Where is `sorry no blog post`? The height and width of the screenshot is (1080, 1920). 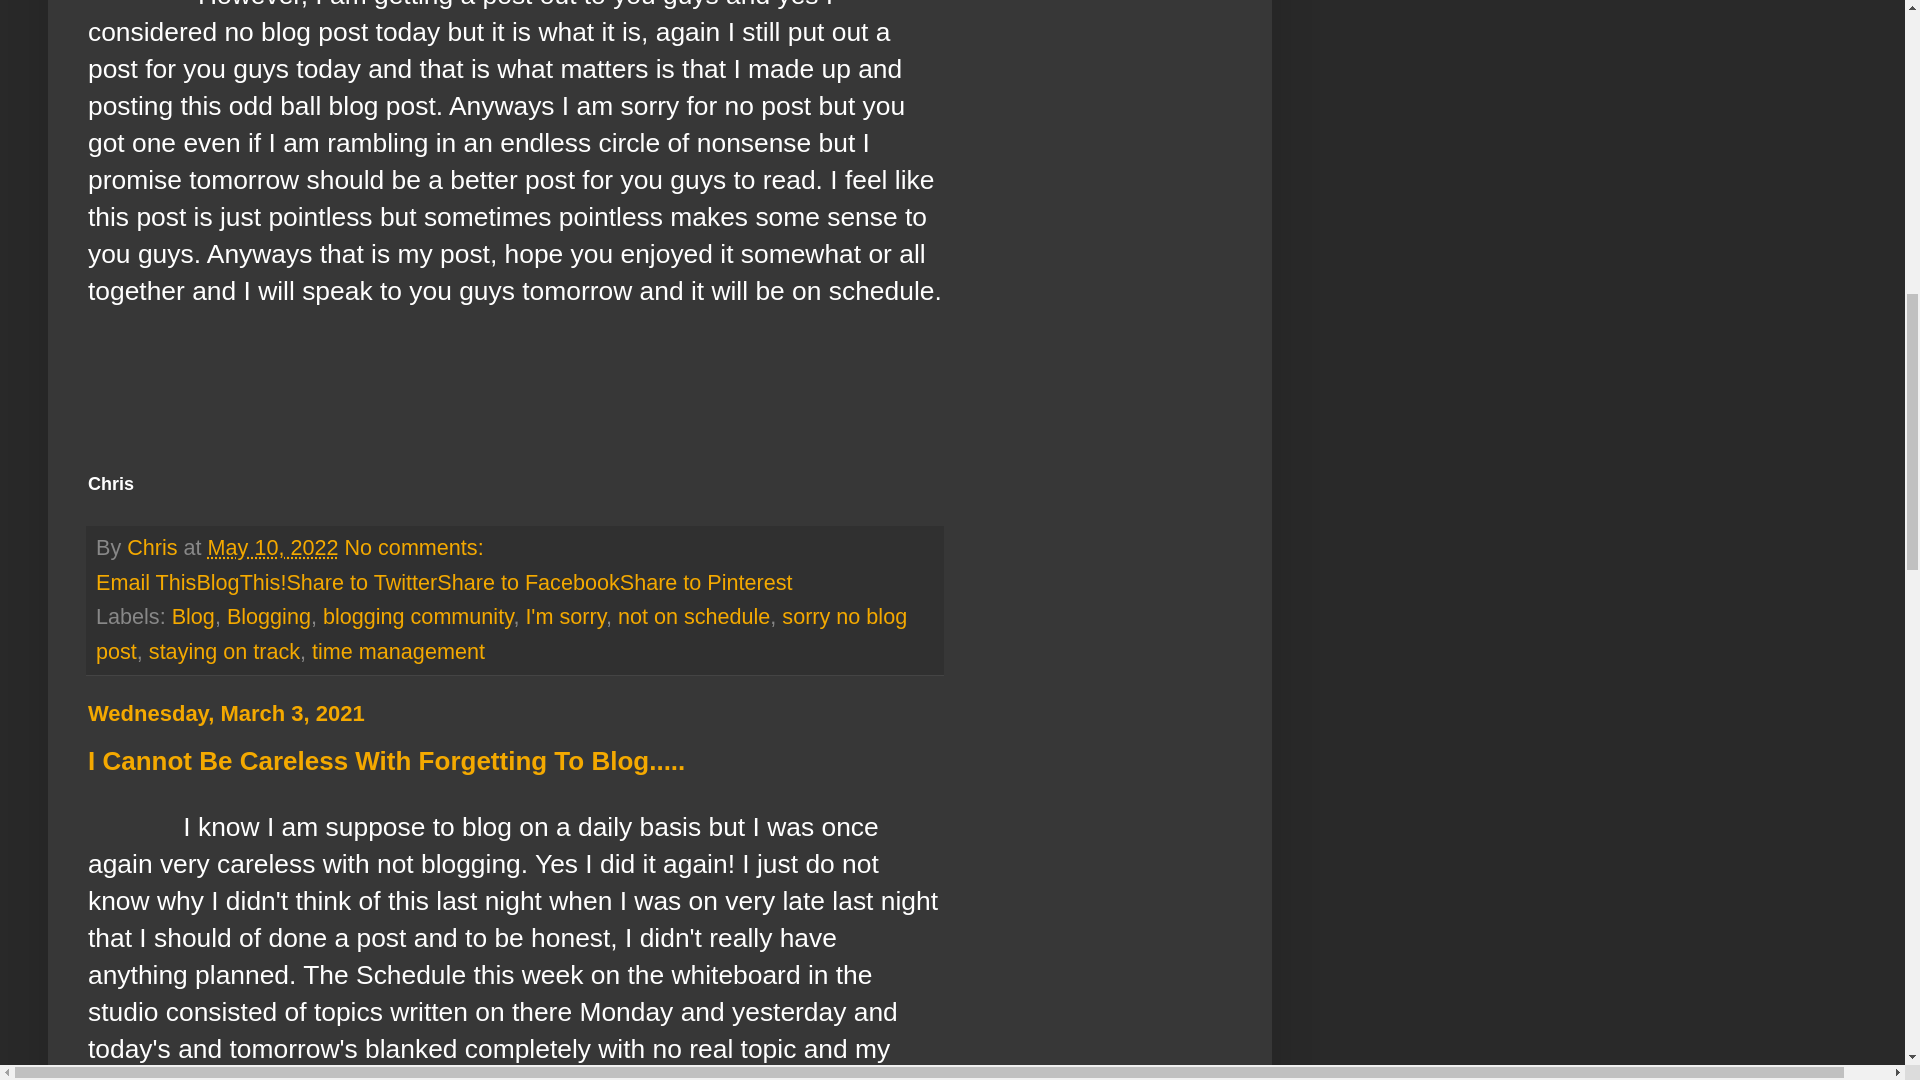
sorry no blog post is located at coordinates (501, 634).